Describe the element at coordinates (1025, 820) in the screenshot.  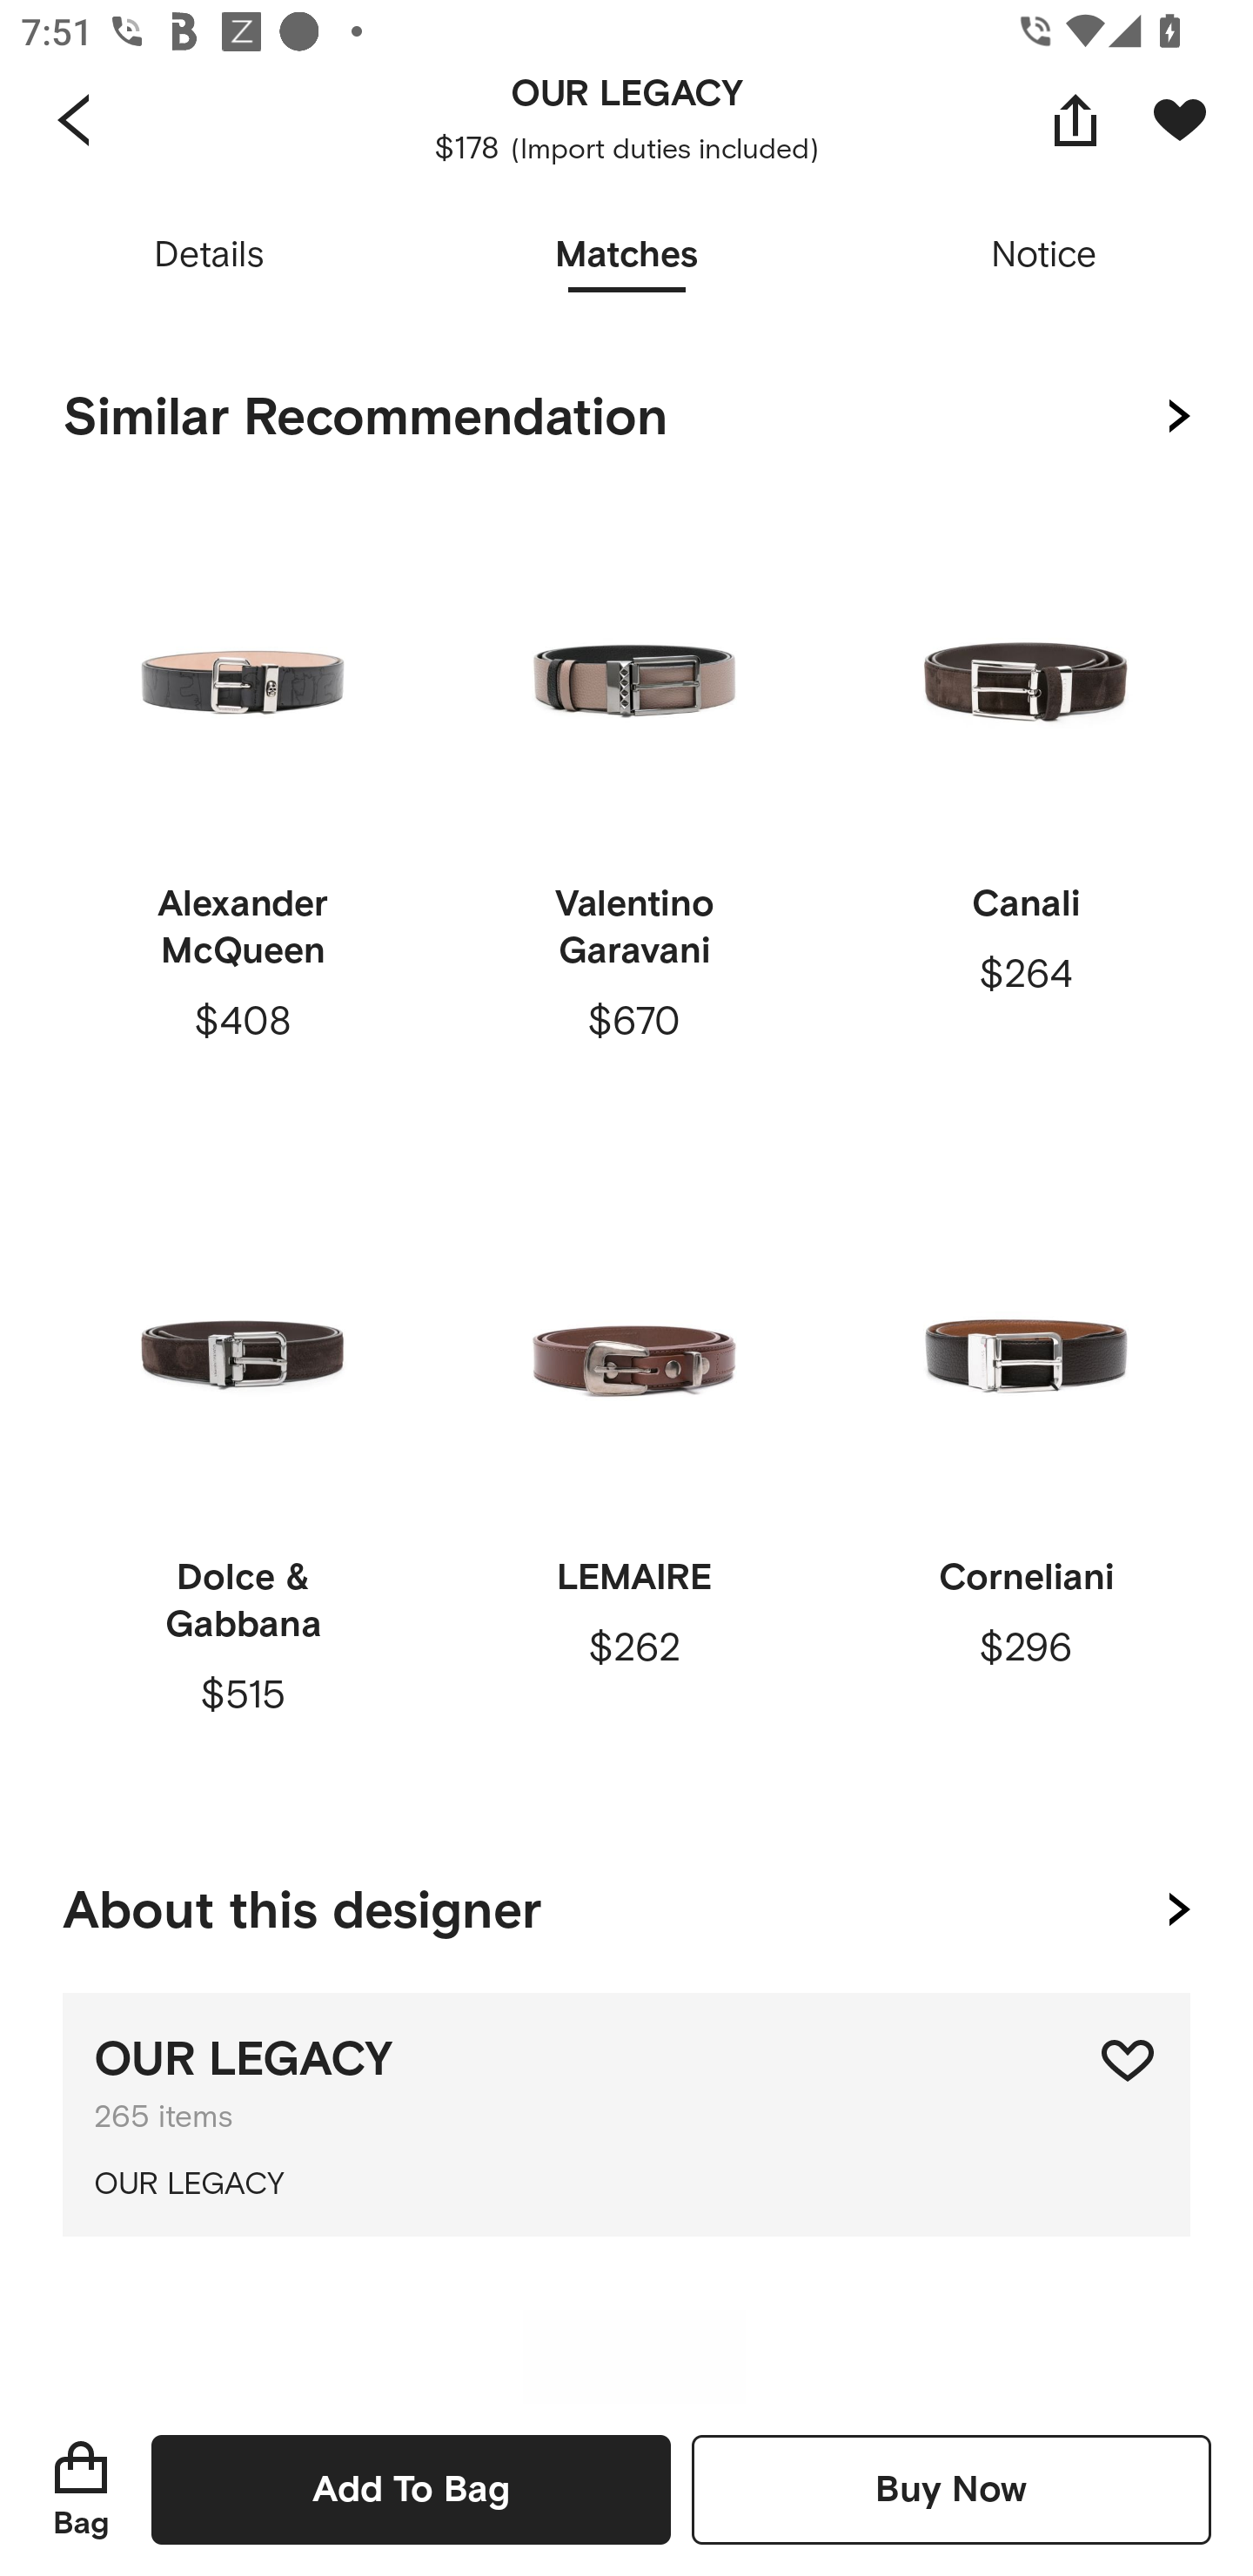
I see `Canali $264` at that location.